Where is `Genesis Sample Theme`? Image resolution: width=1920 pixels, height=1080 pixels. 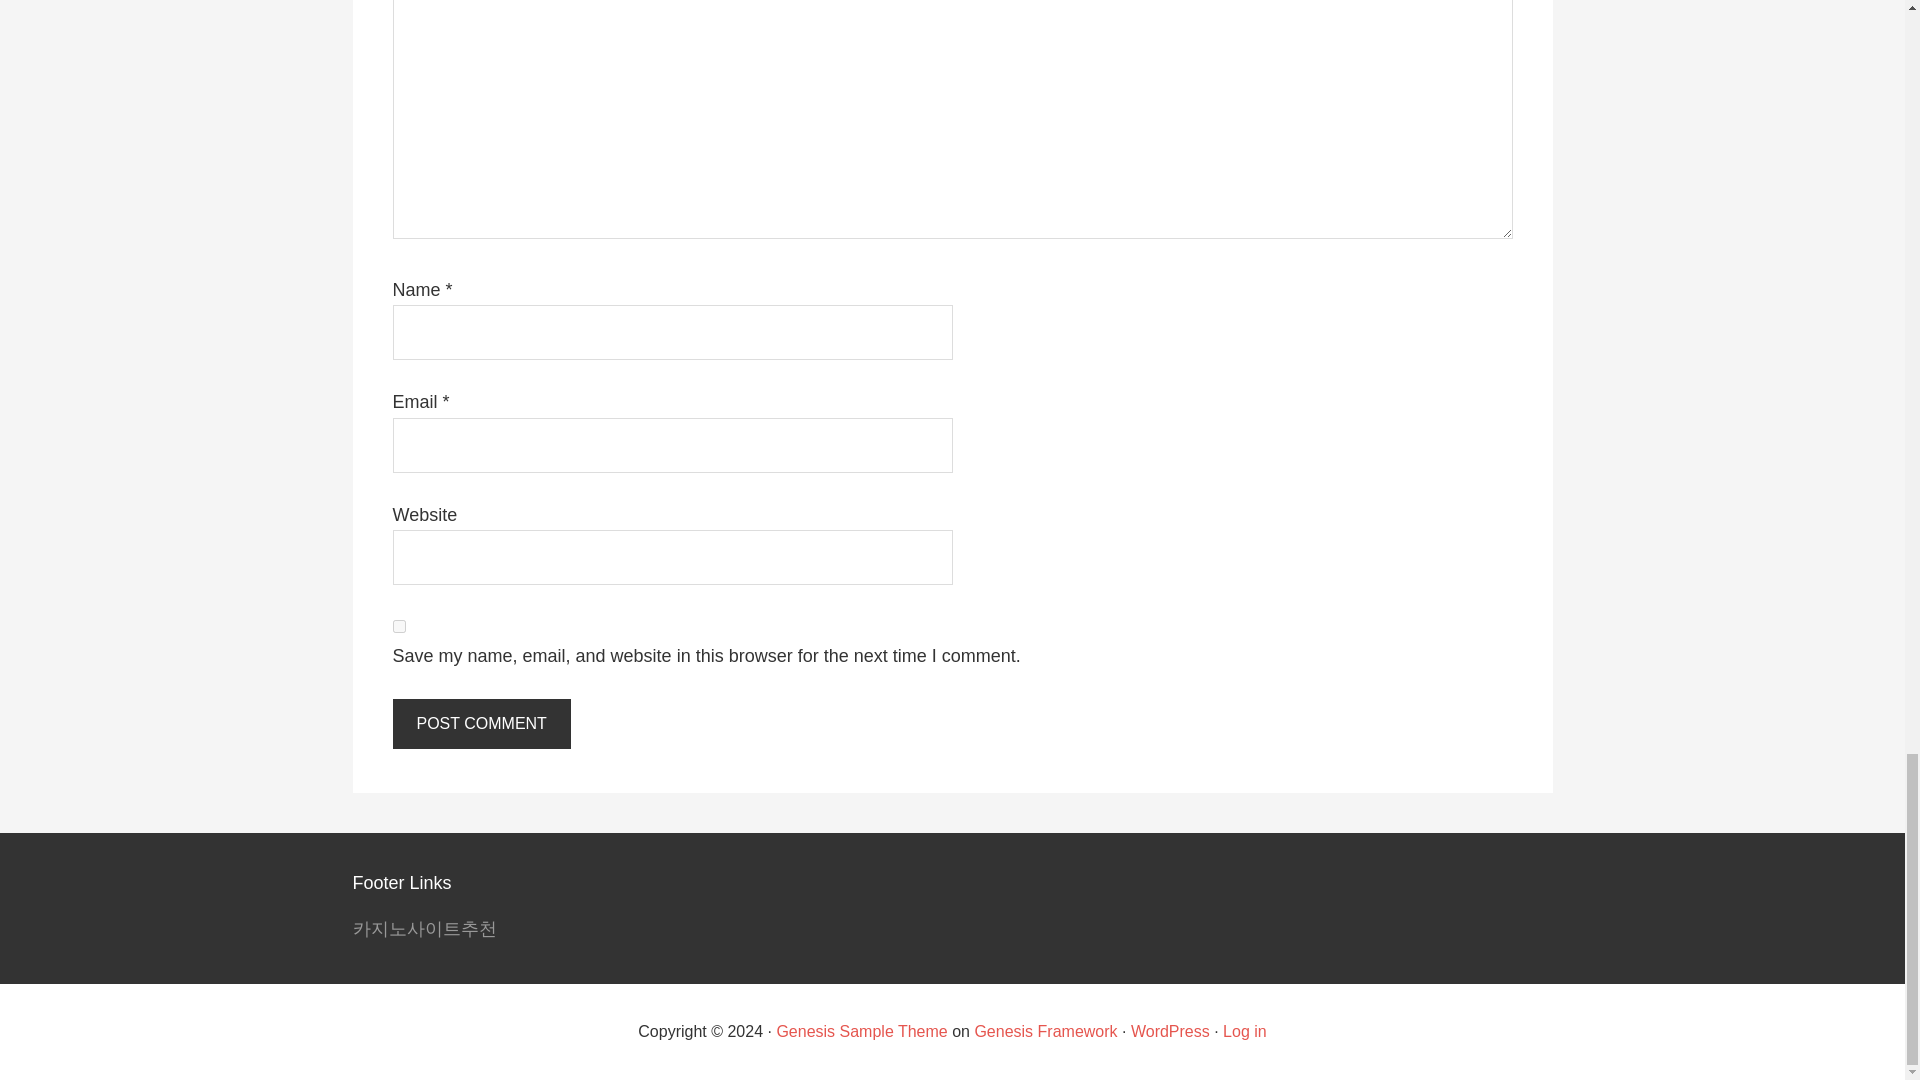
Genesis Sample Theme is located at coordinates (860, 1031).